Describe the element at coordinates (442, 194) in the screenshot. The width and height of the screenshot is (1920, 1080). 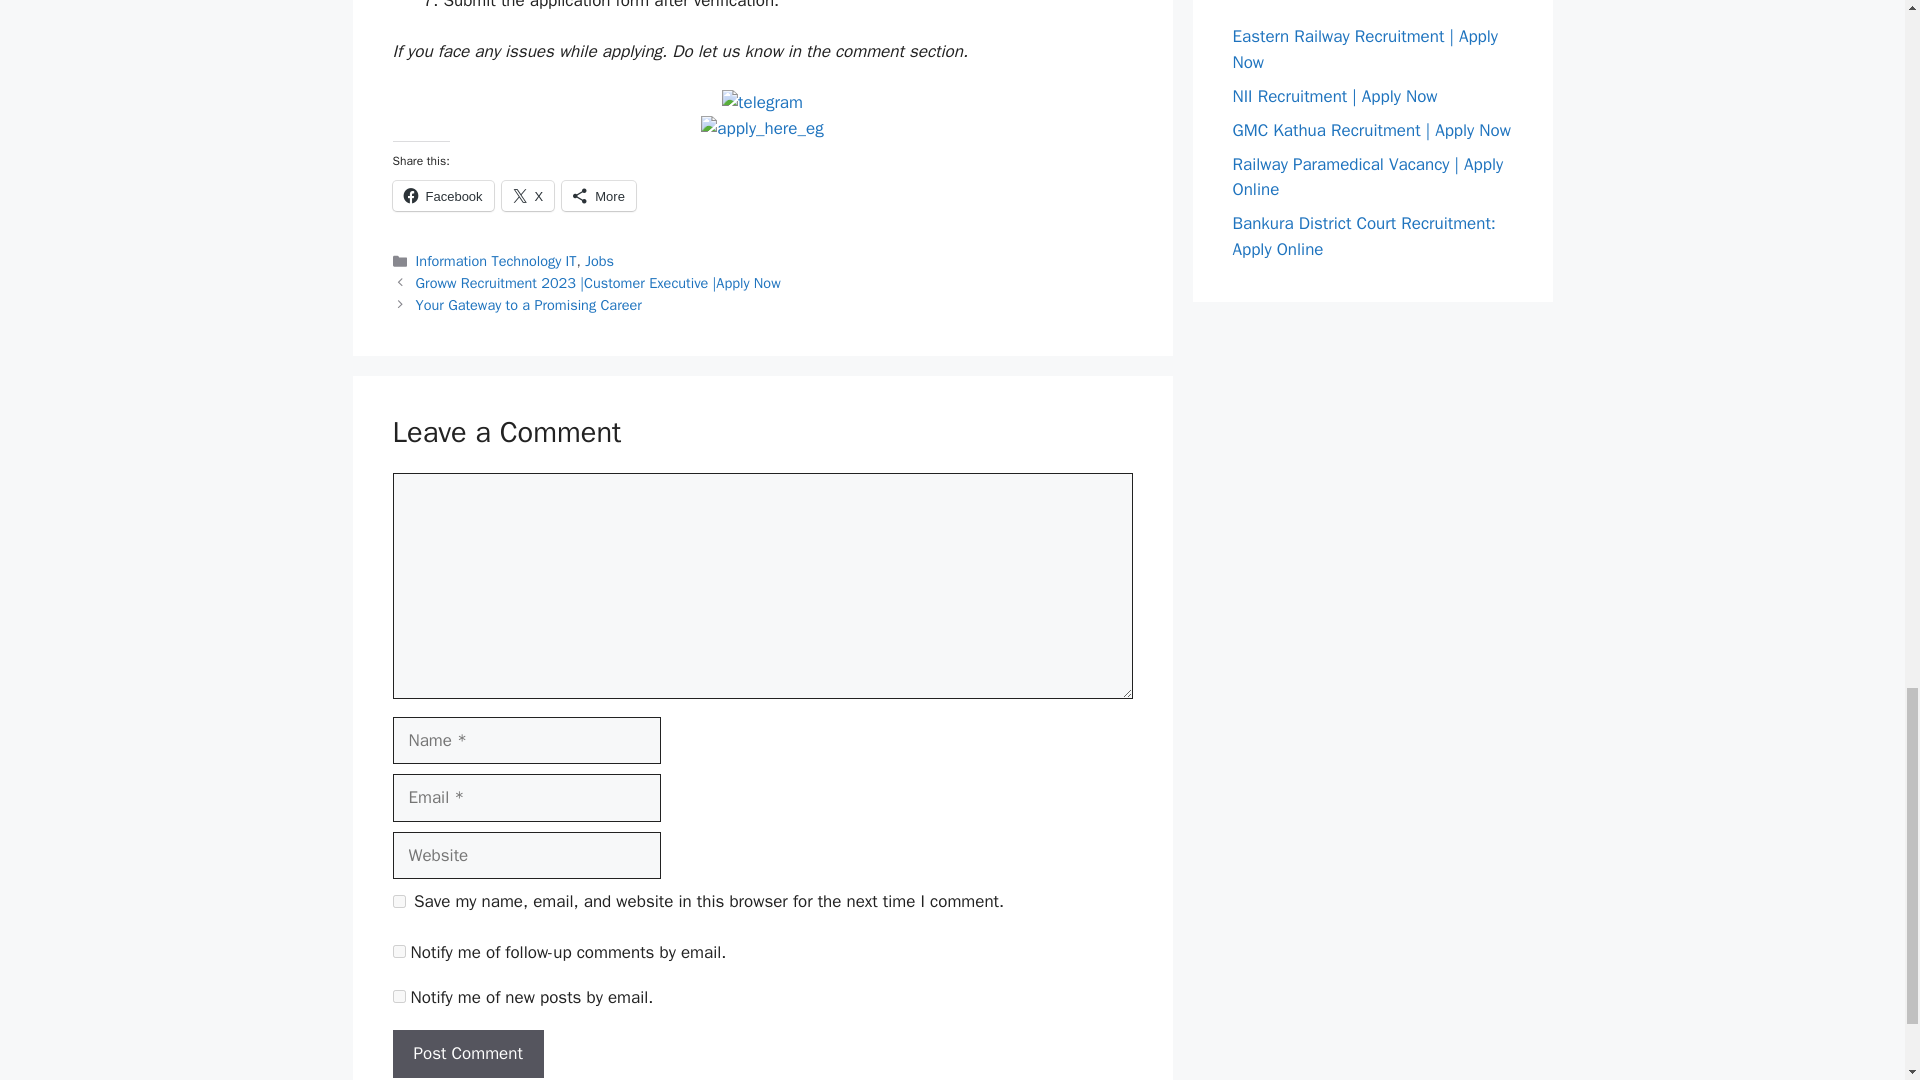
I see `Click to share on Facebook` at that location.